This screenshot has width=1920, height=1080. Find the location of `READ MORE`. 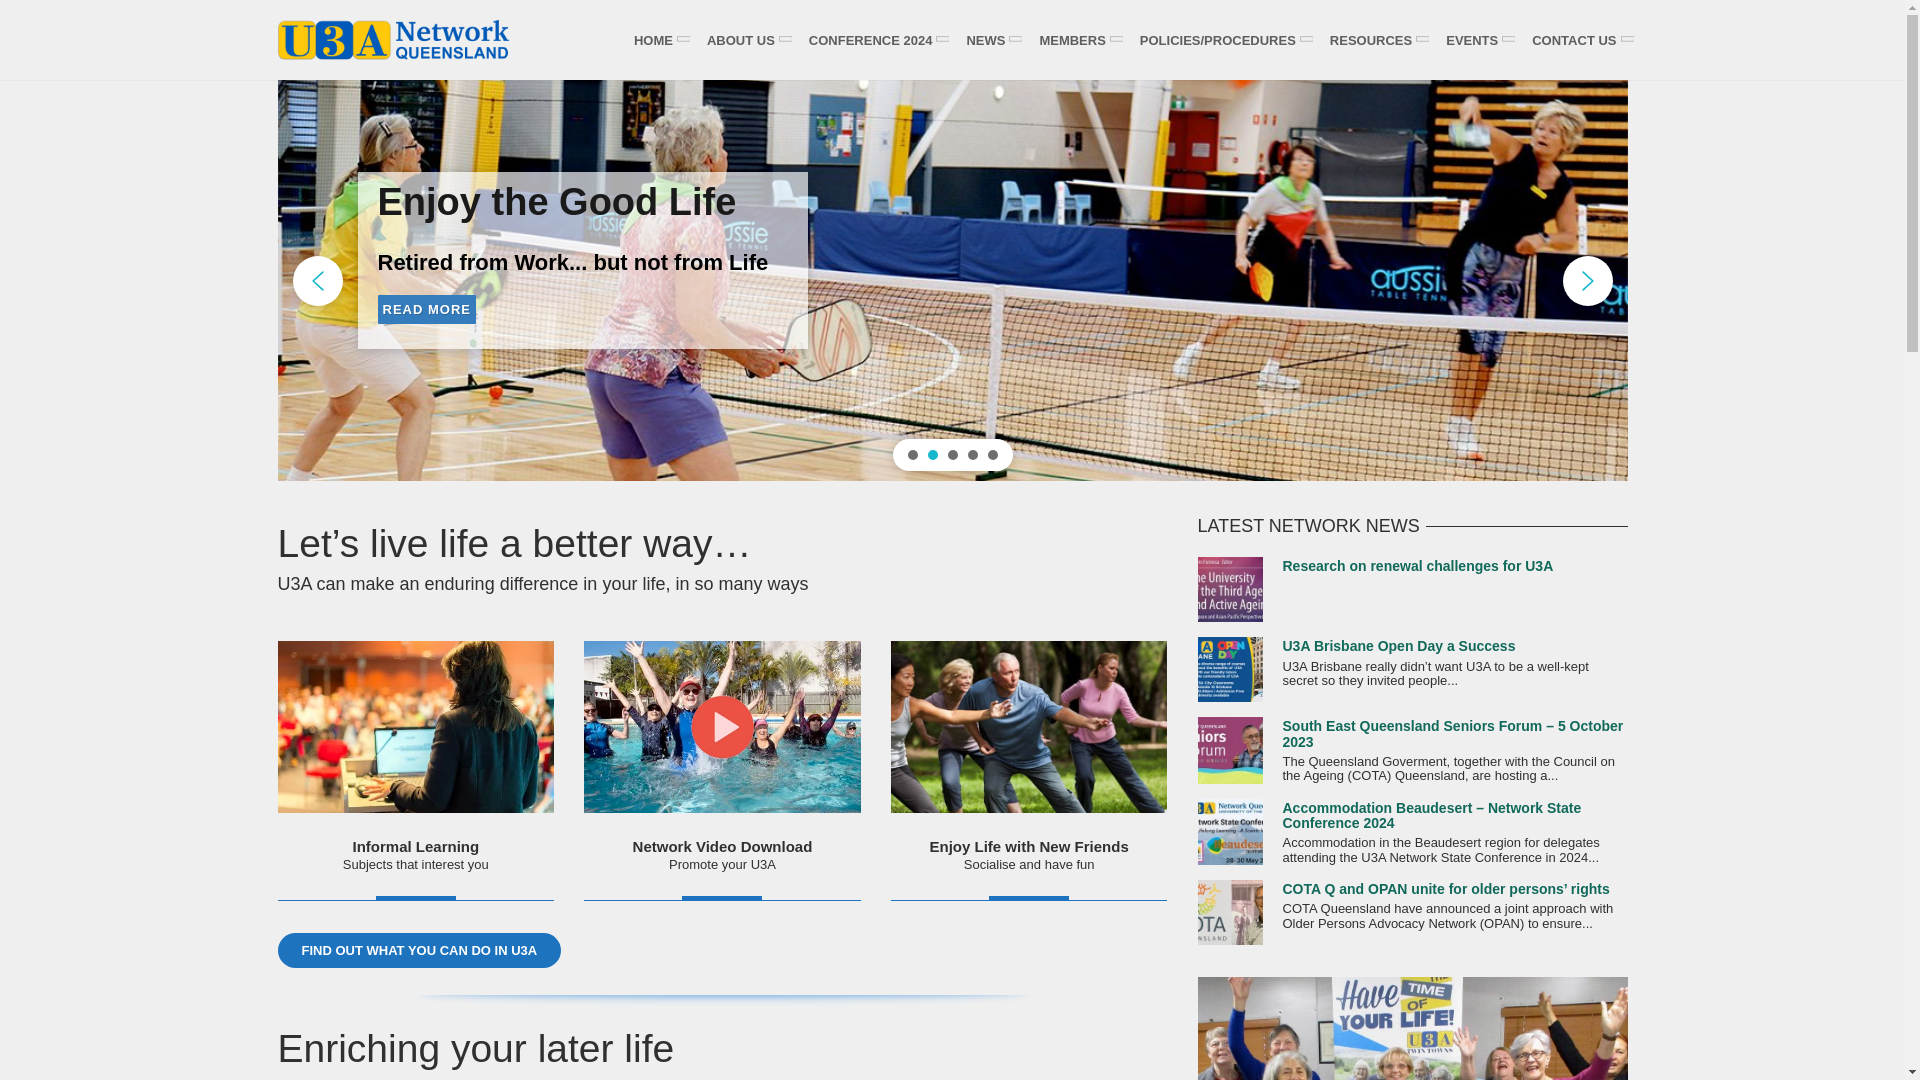

READ MORE is located at coordinates (451, 332).